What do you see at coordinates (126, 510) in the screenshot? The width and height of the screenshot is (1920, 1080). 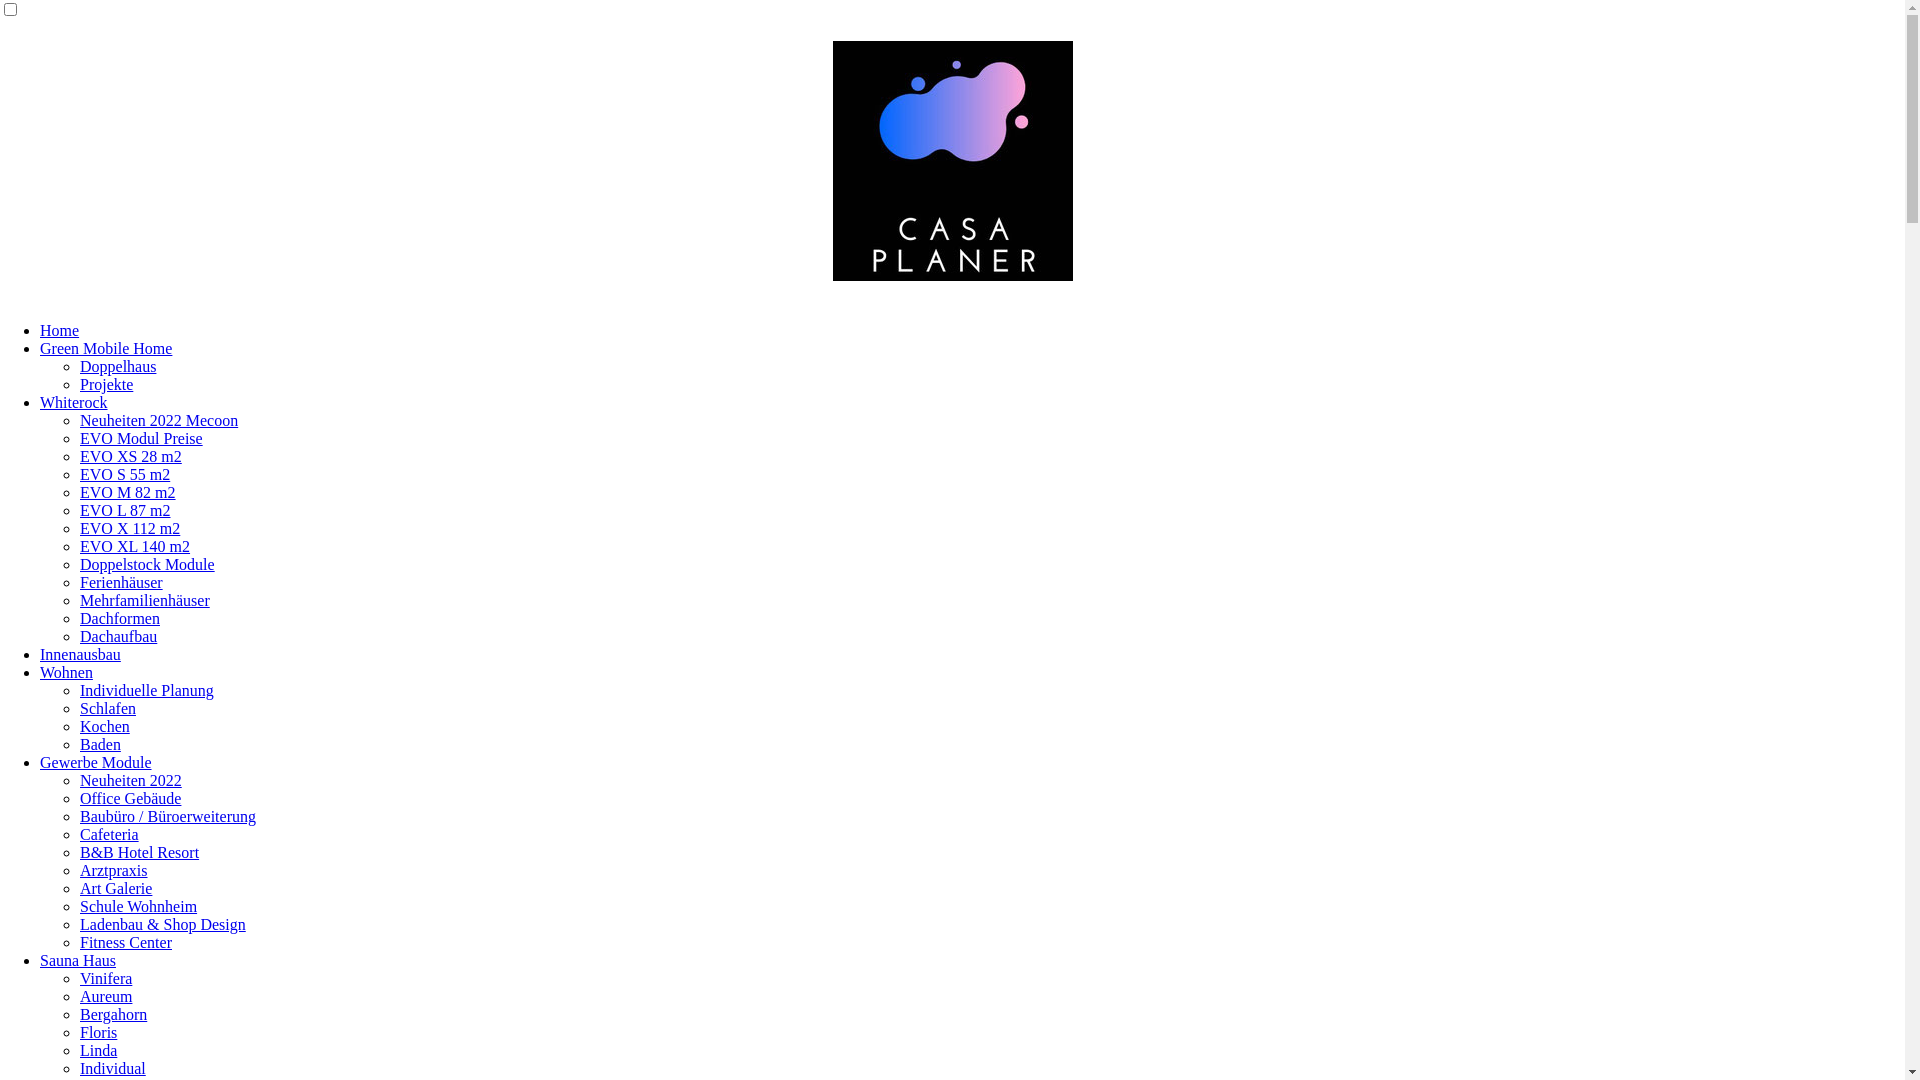 I see `EVO L 87 m2` at bounding box center [126, 510].